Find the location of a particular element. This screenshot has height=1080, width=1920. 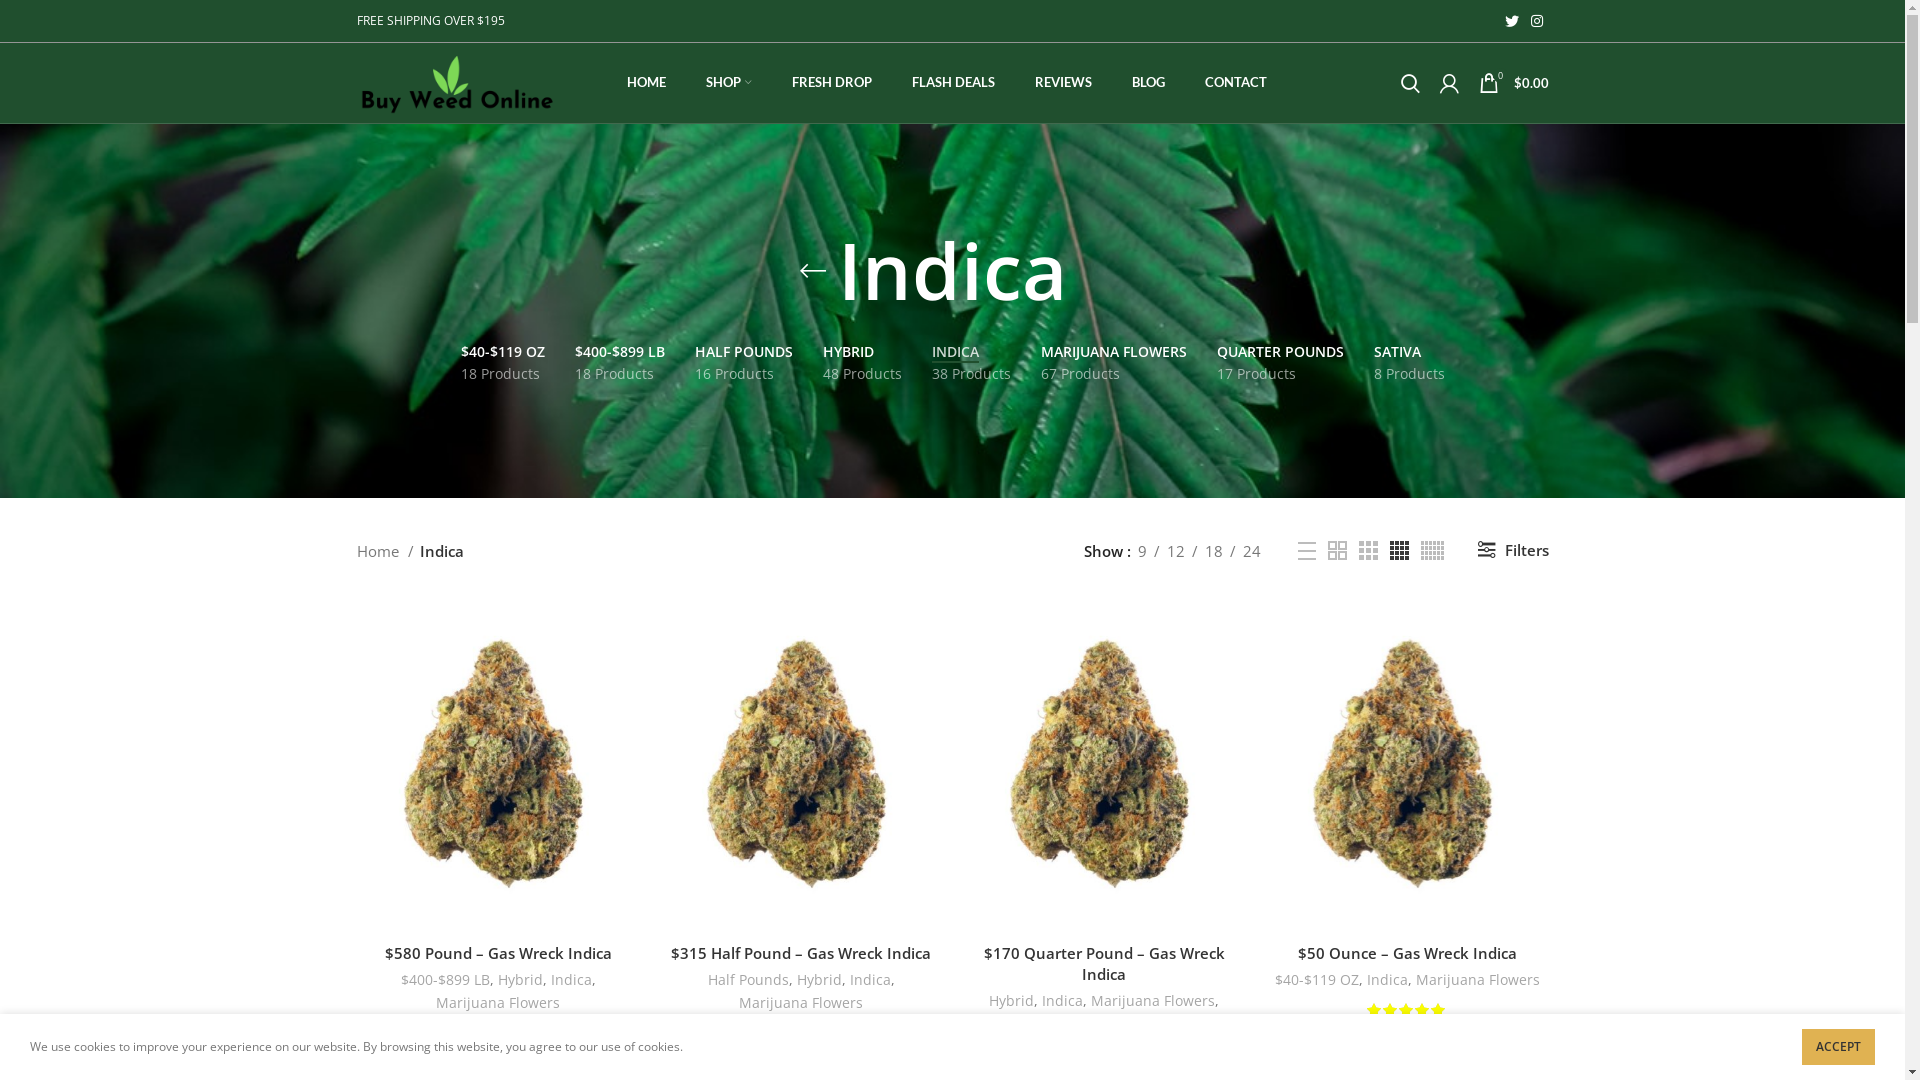

Home is located at coordinates (384, 551).